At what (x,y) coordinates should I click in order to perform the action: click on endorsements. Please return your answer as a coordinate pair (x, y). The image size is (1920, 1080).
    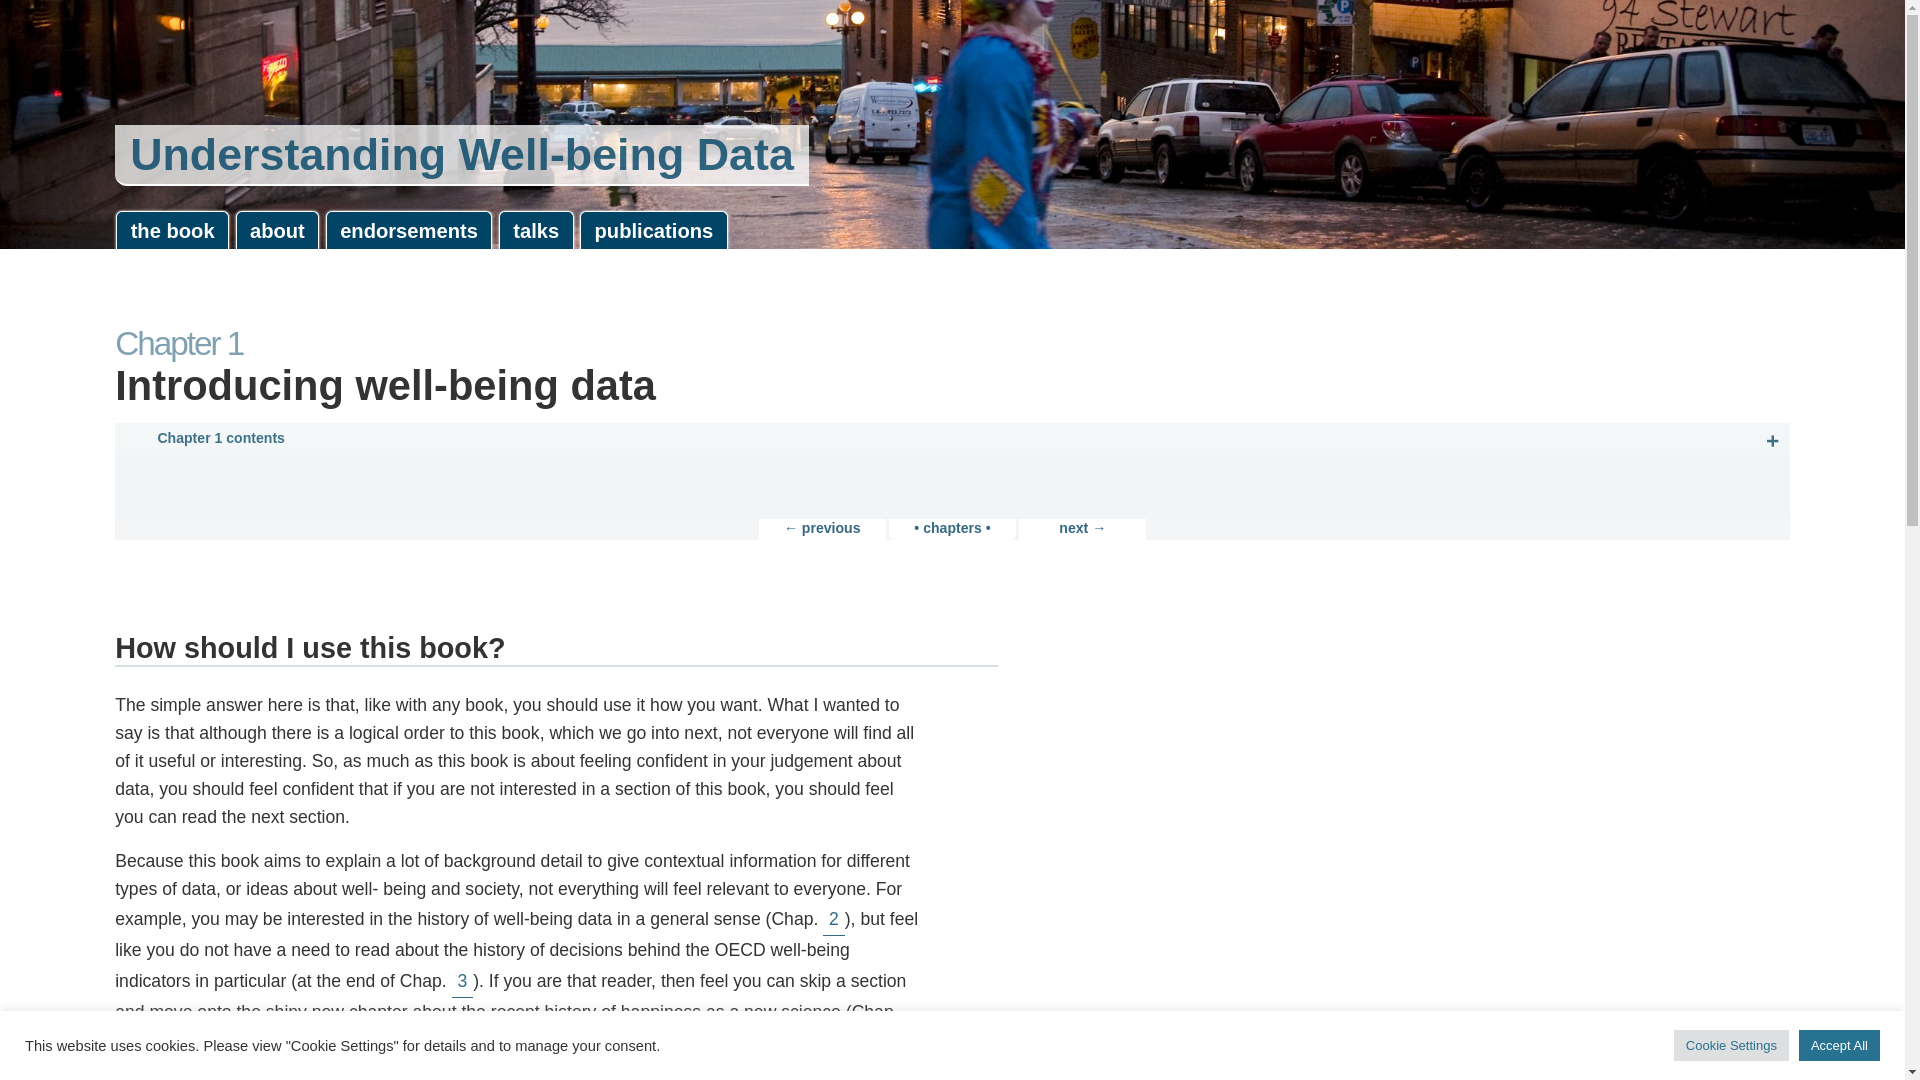
    Looking at the image, I should click on (410, 230).